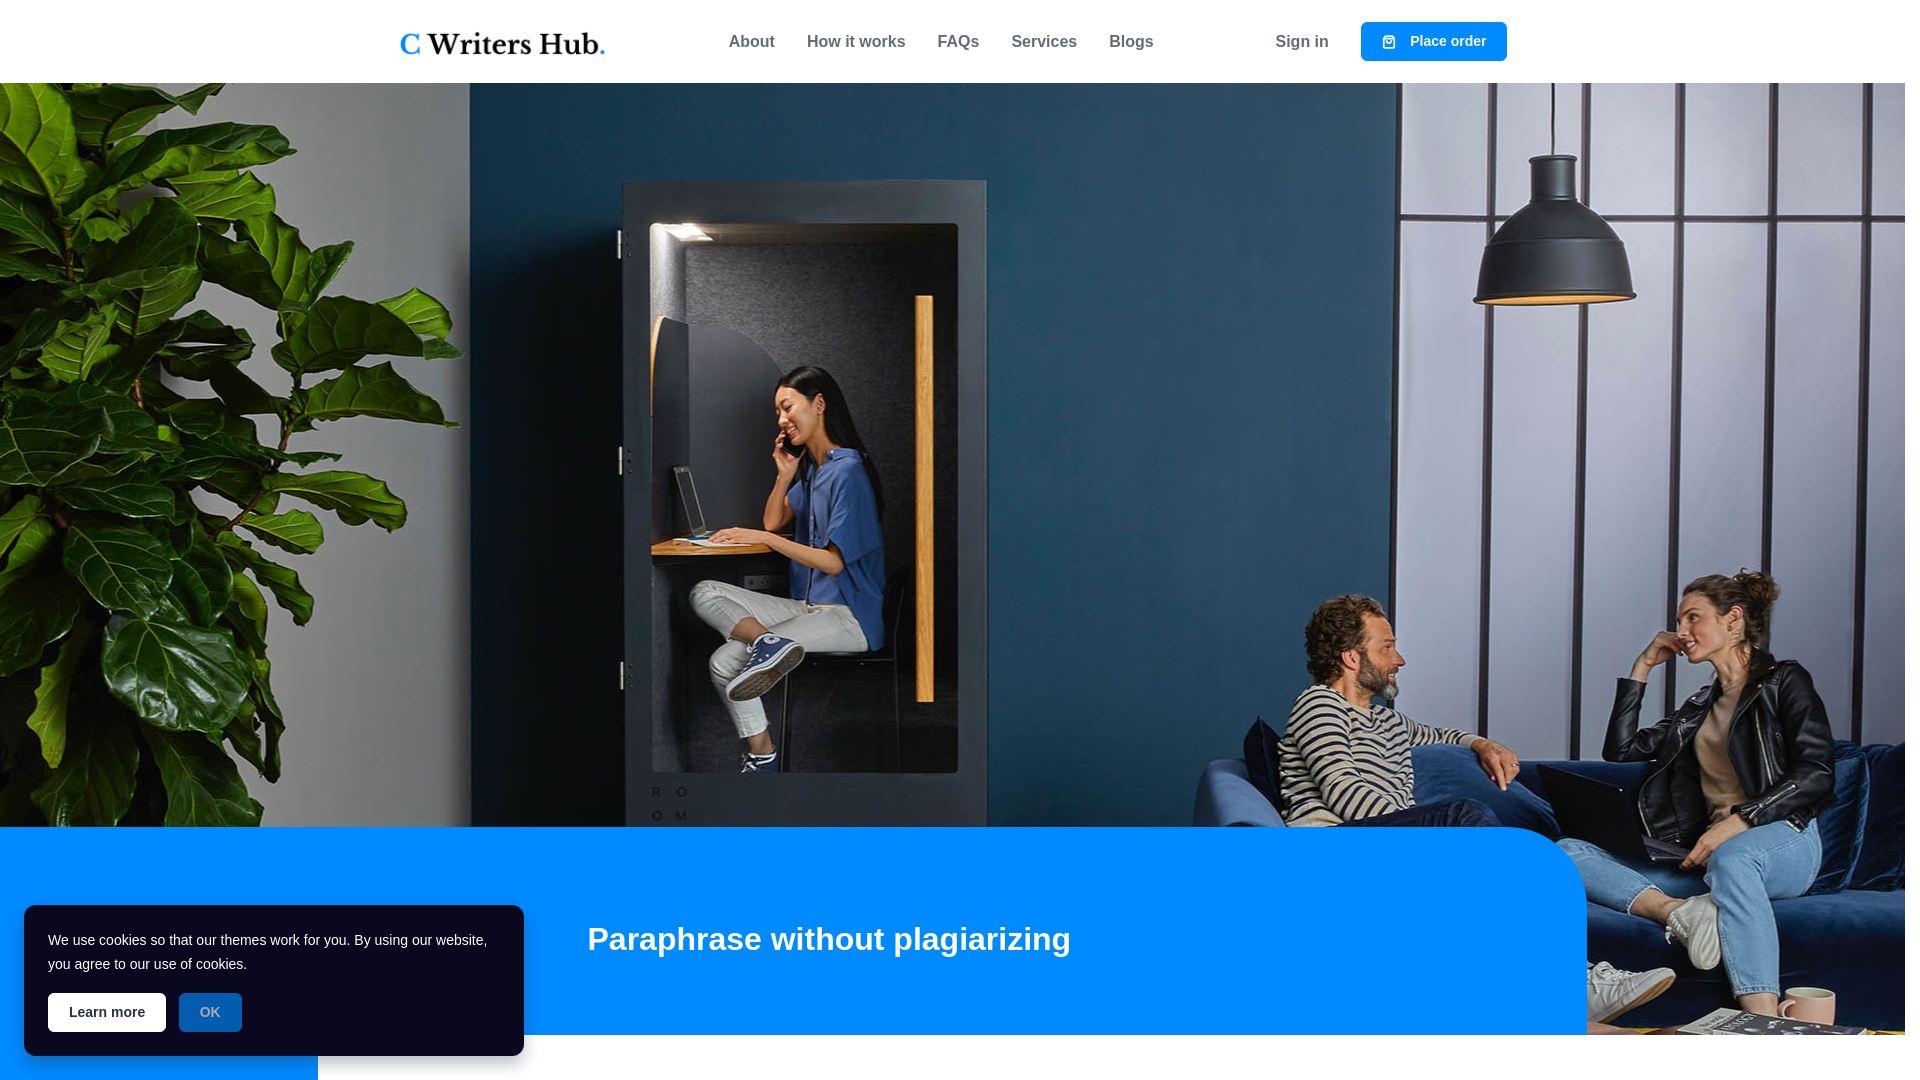 Image resolution: width=1920 pixels, height=1080 pixels. Describe the element at coordinates (1130, 41) in the screenshot. I see `Blogs` at that location.